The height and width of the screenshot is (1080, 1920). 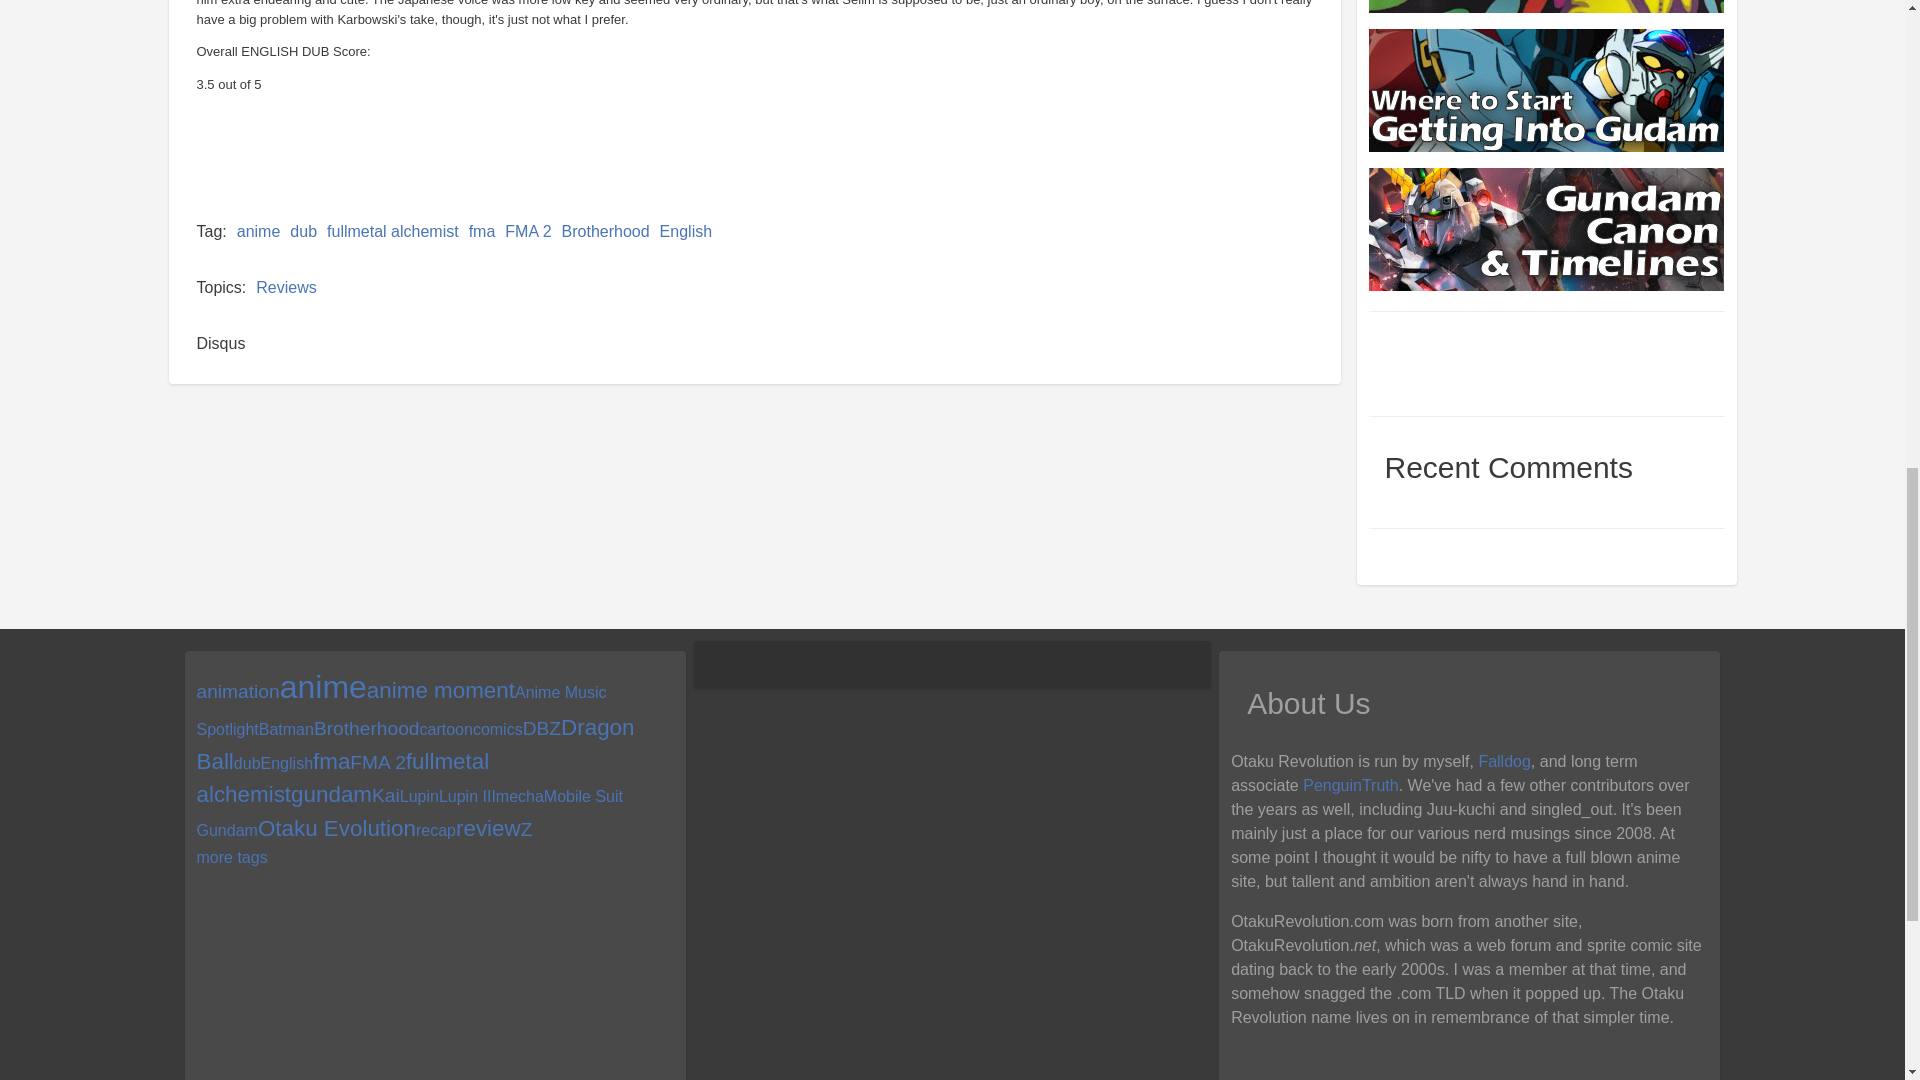 What do you see at coordinates (286, 763) in the screenshot?
I see `English` at bounding box center [286, 763].